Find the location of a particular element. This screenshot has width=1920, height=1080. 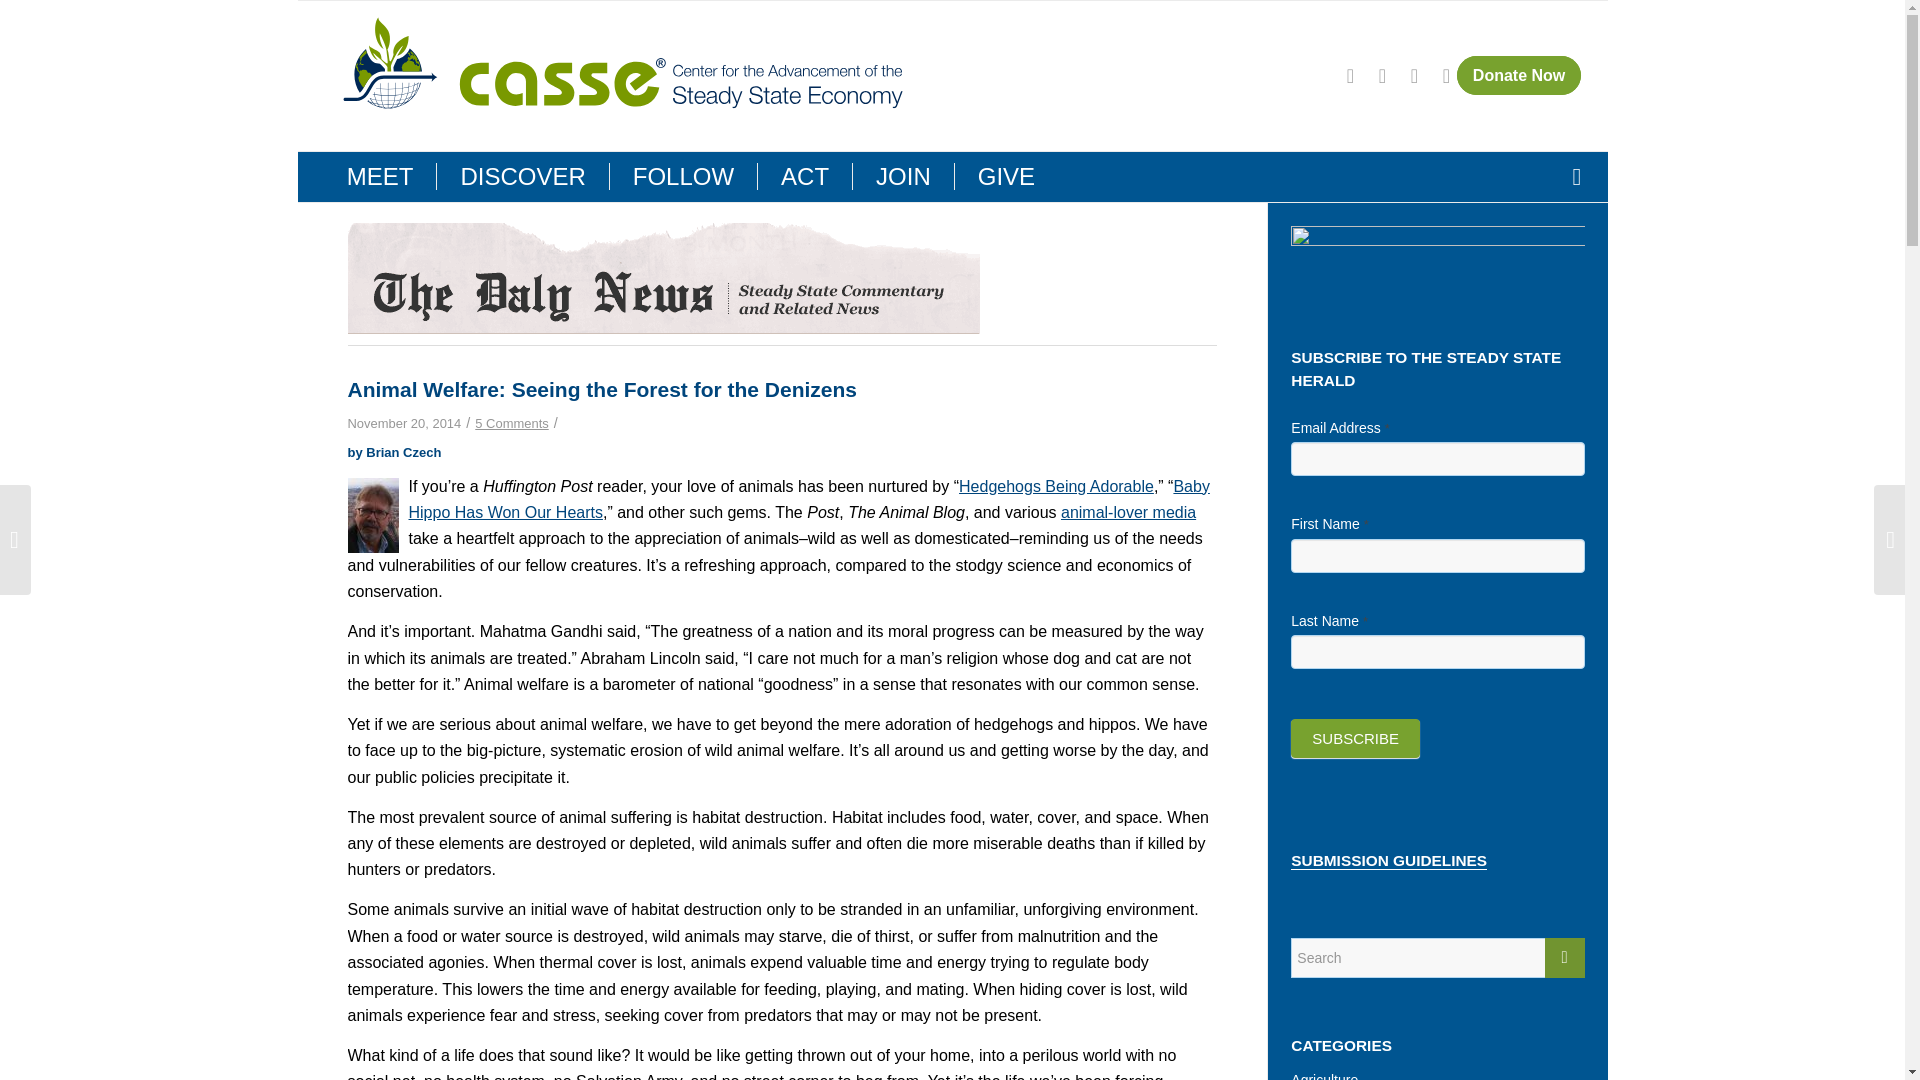

JOIN is located at coordinates (903, 176).